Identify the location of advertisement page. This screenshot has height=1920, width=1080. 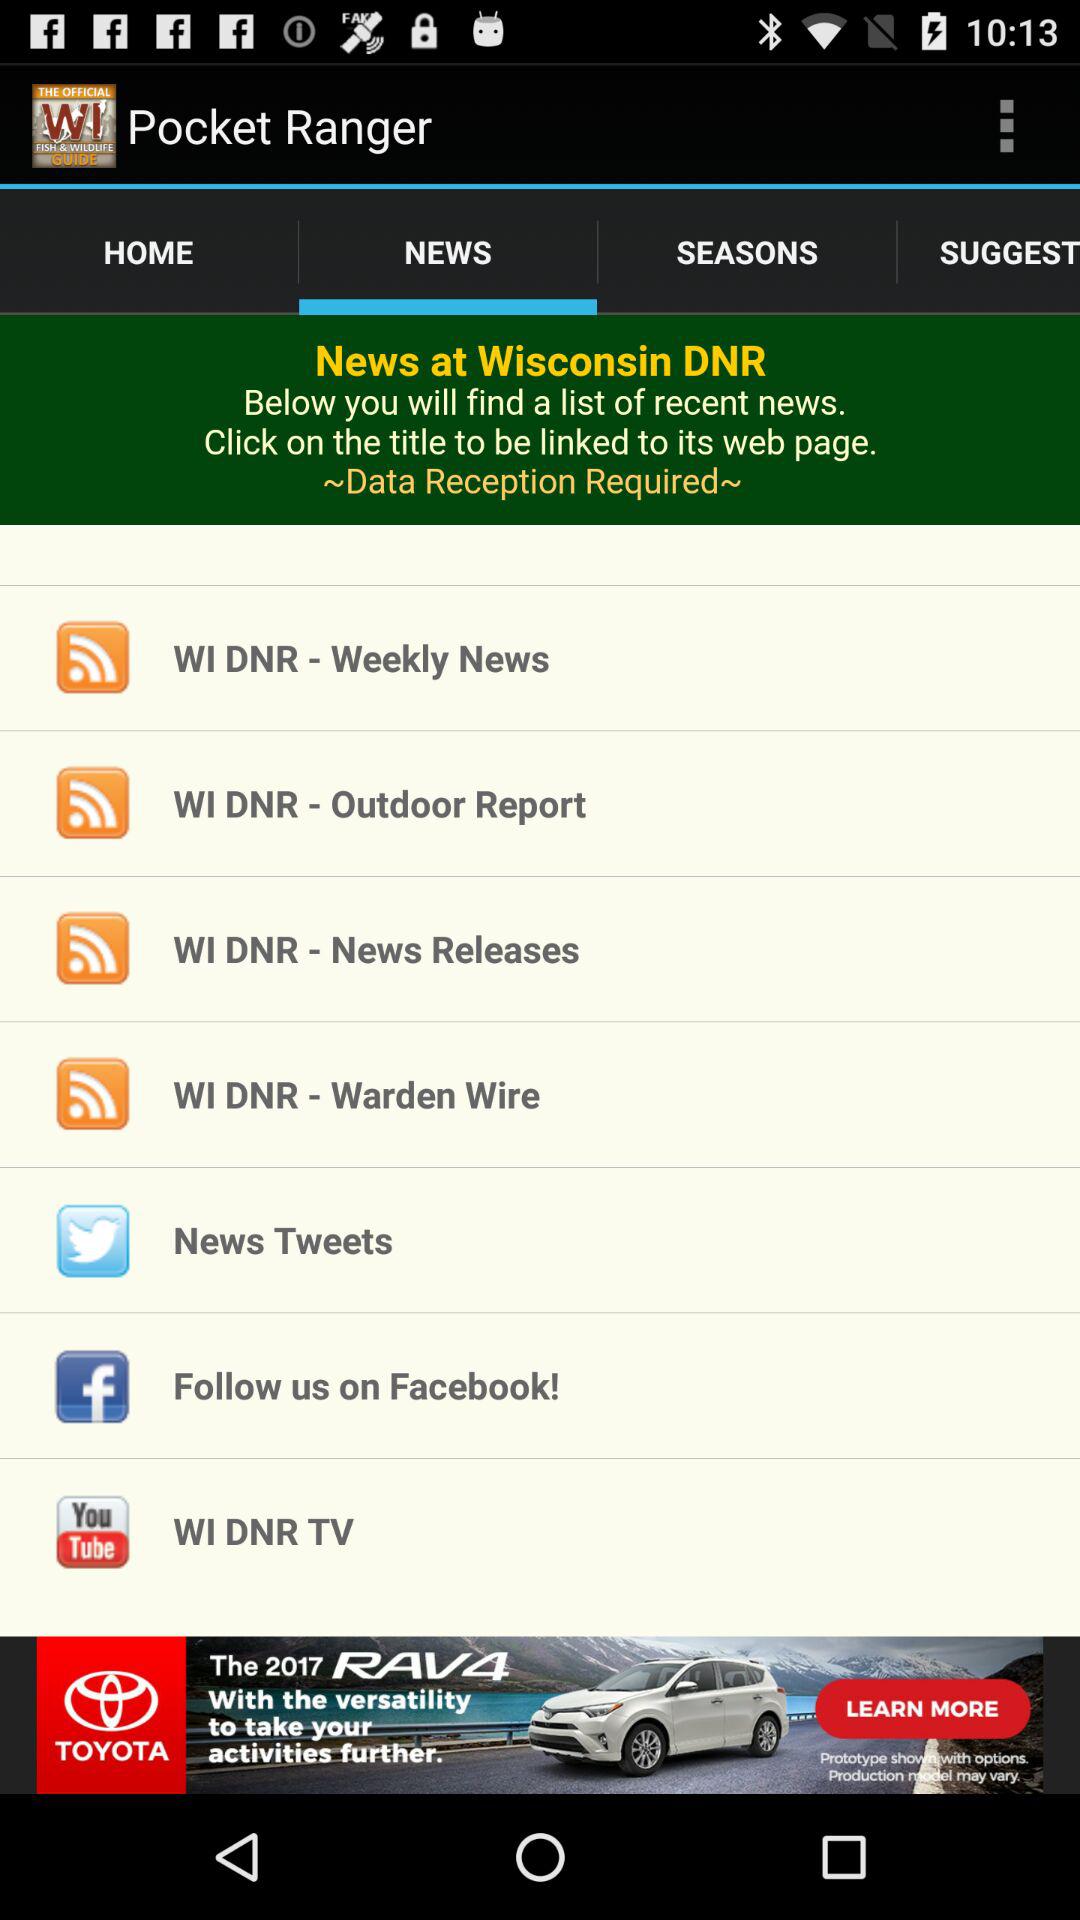
(540, 450).